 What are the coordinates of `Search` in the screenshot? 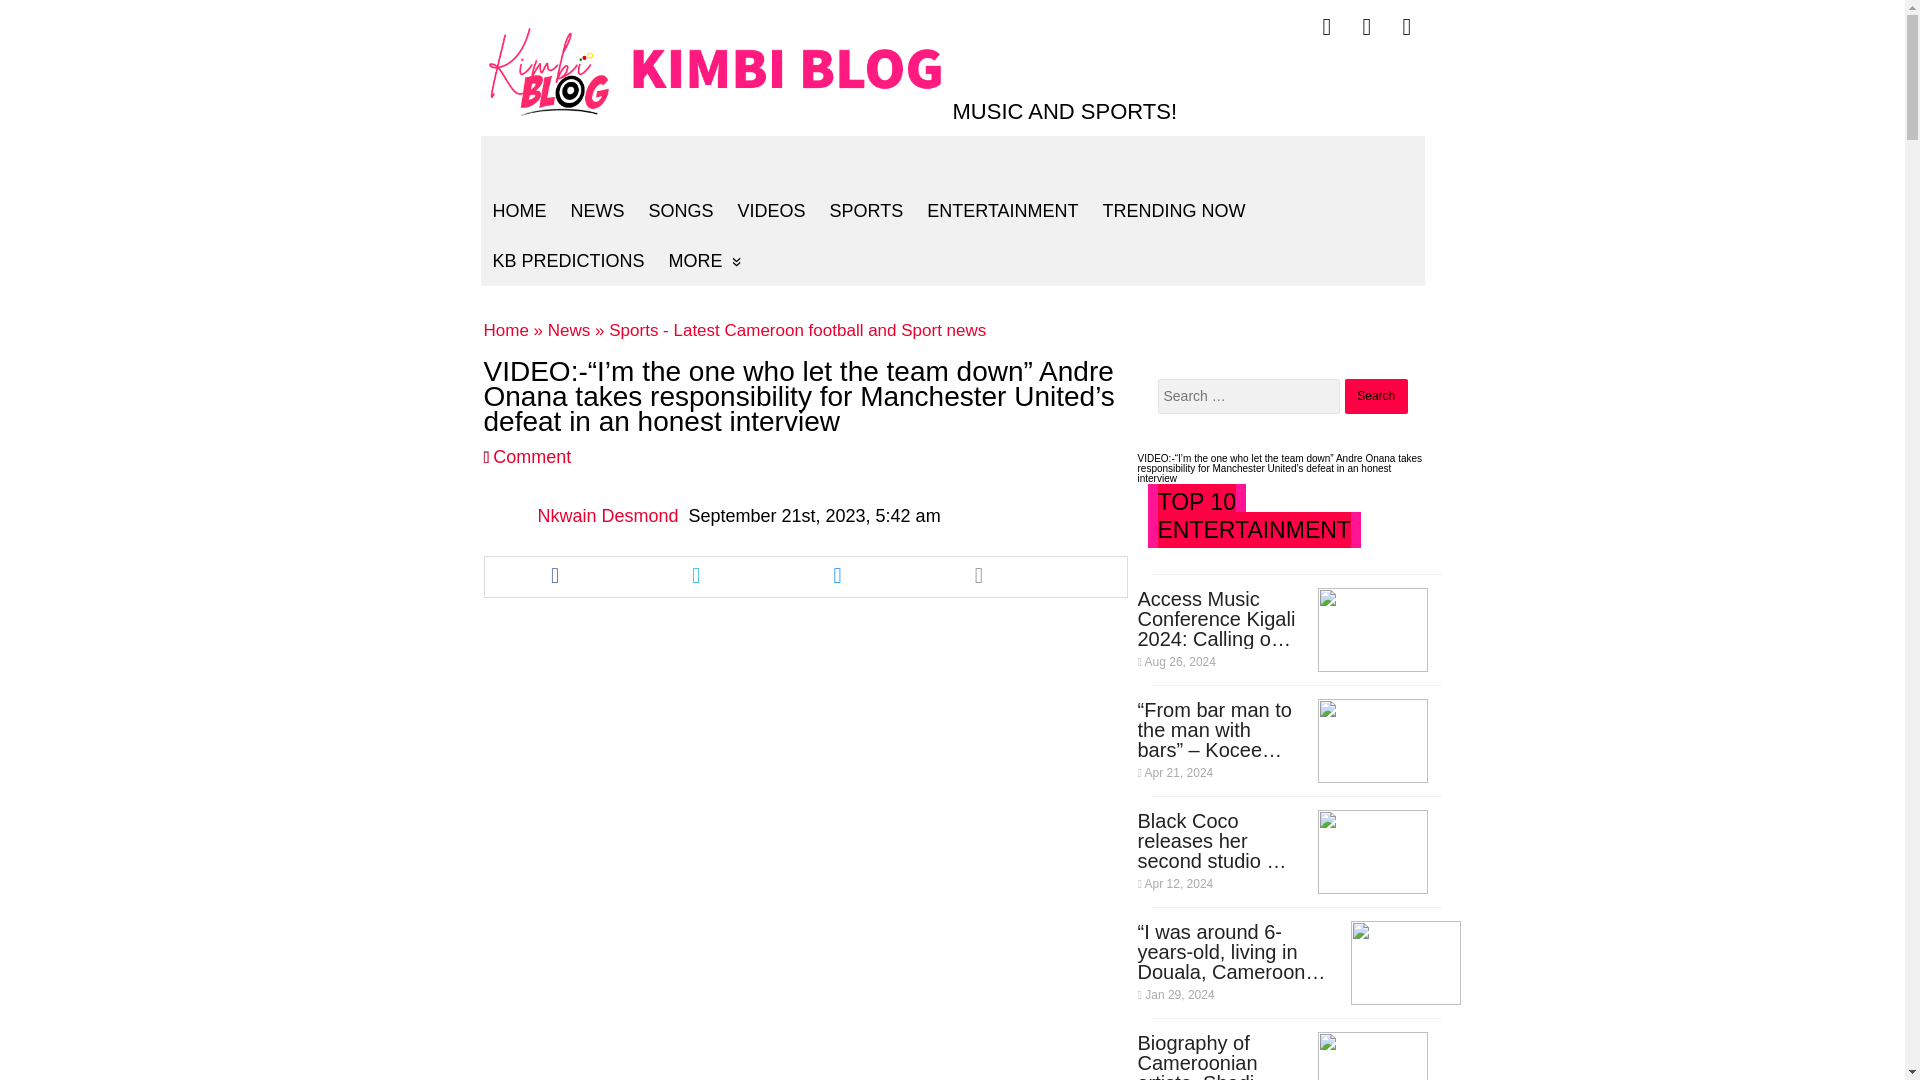 It's located at (1376, 396).